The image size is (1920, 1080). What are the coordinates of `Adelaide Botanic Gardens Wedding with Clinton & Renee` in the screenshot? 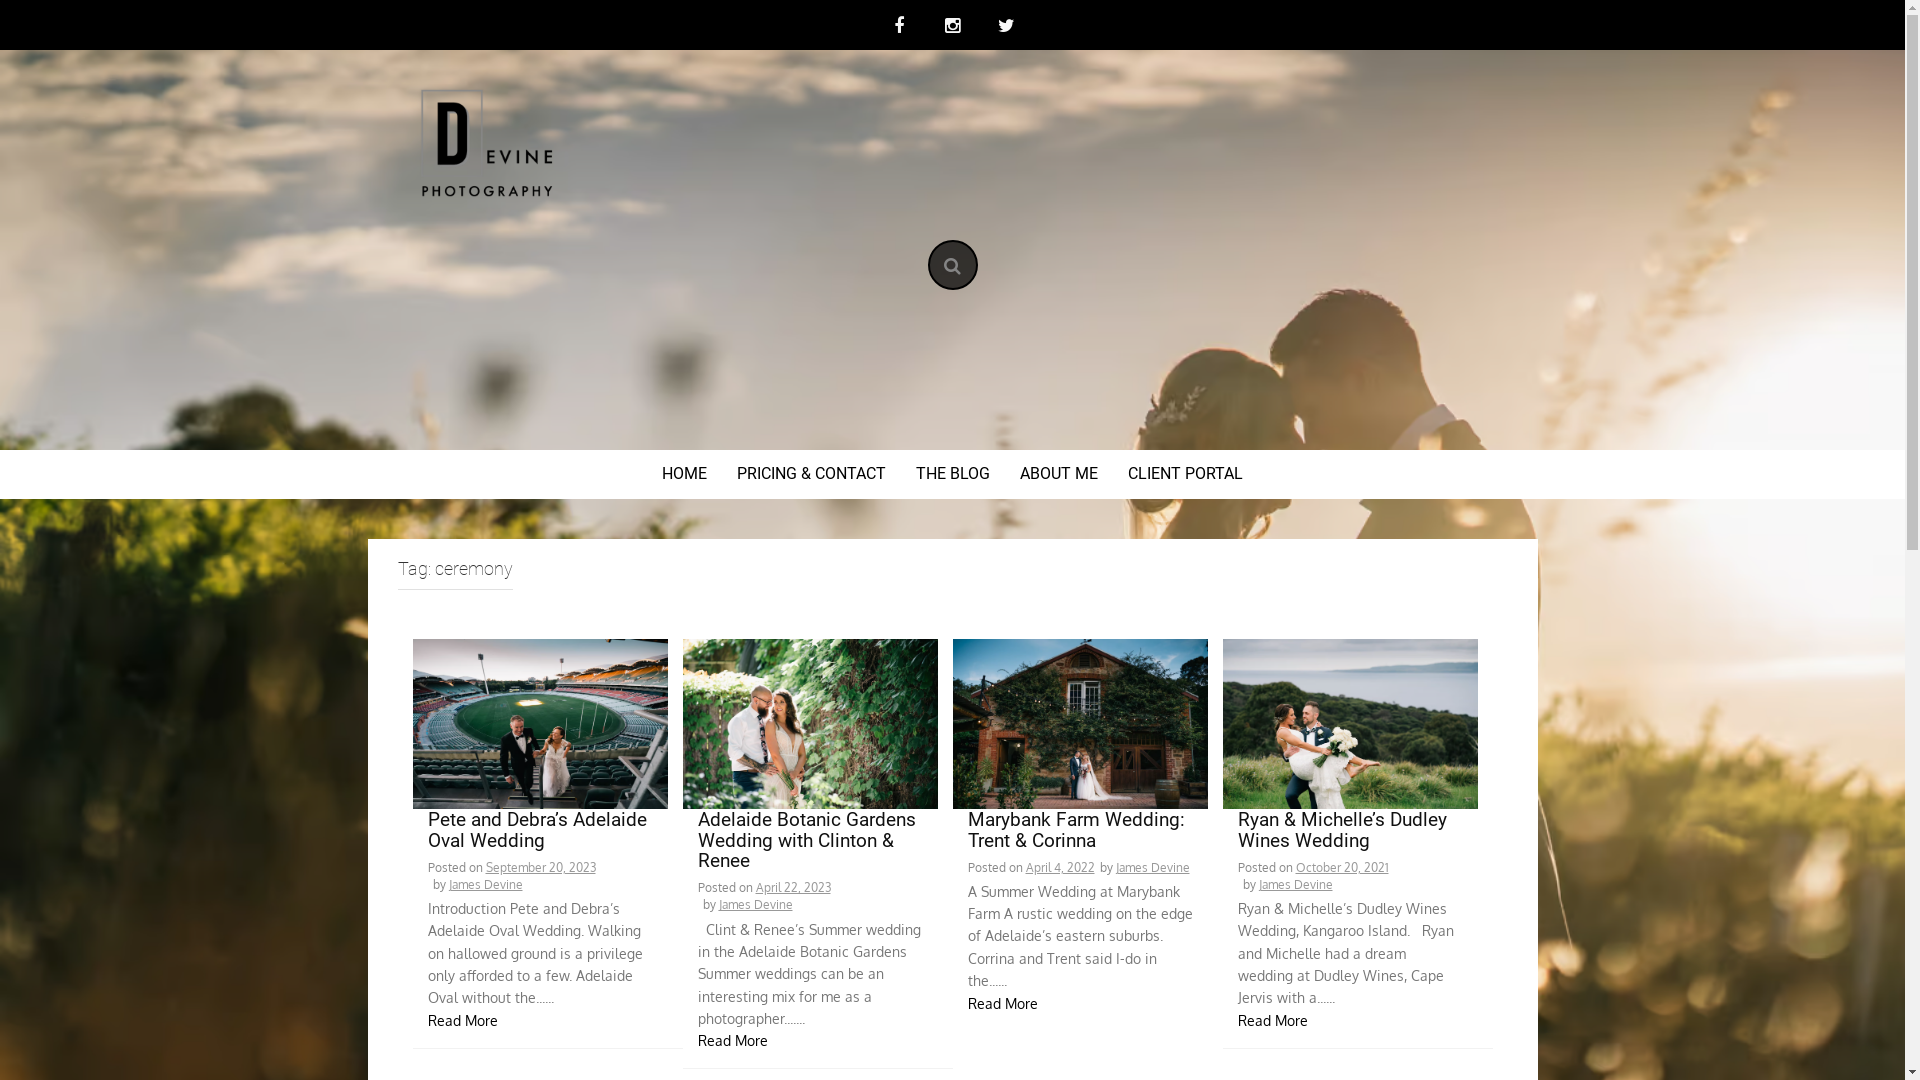 It's located at (810, 722).